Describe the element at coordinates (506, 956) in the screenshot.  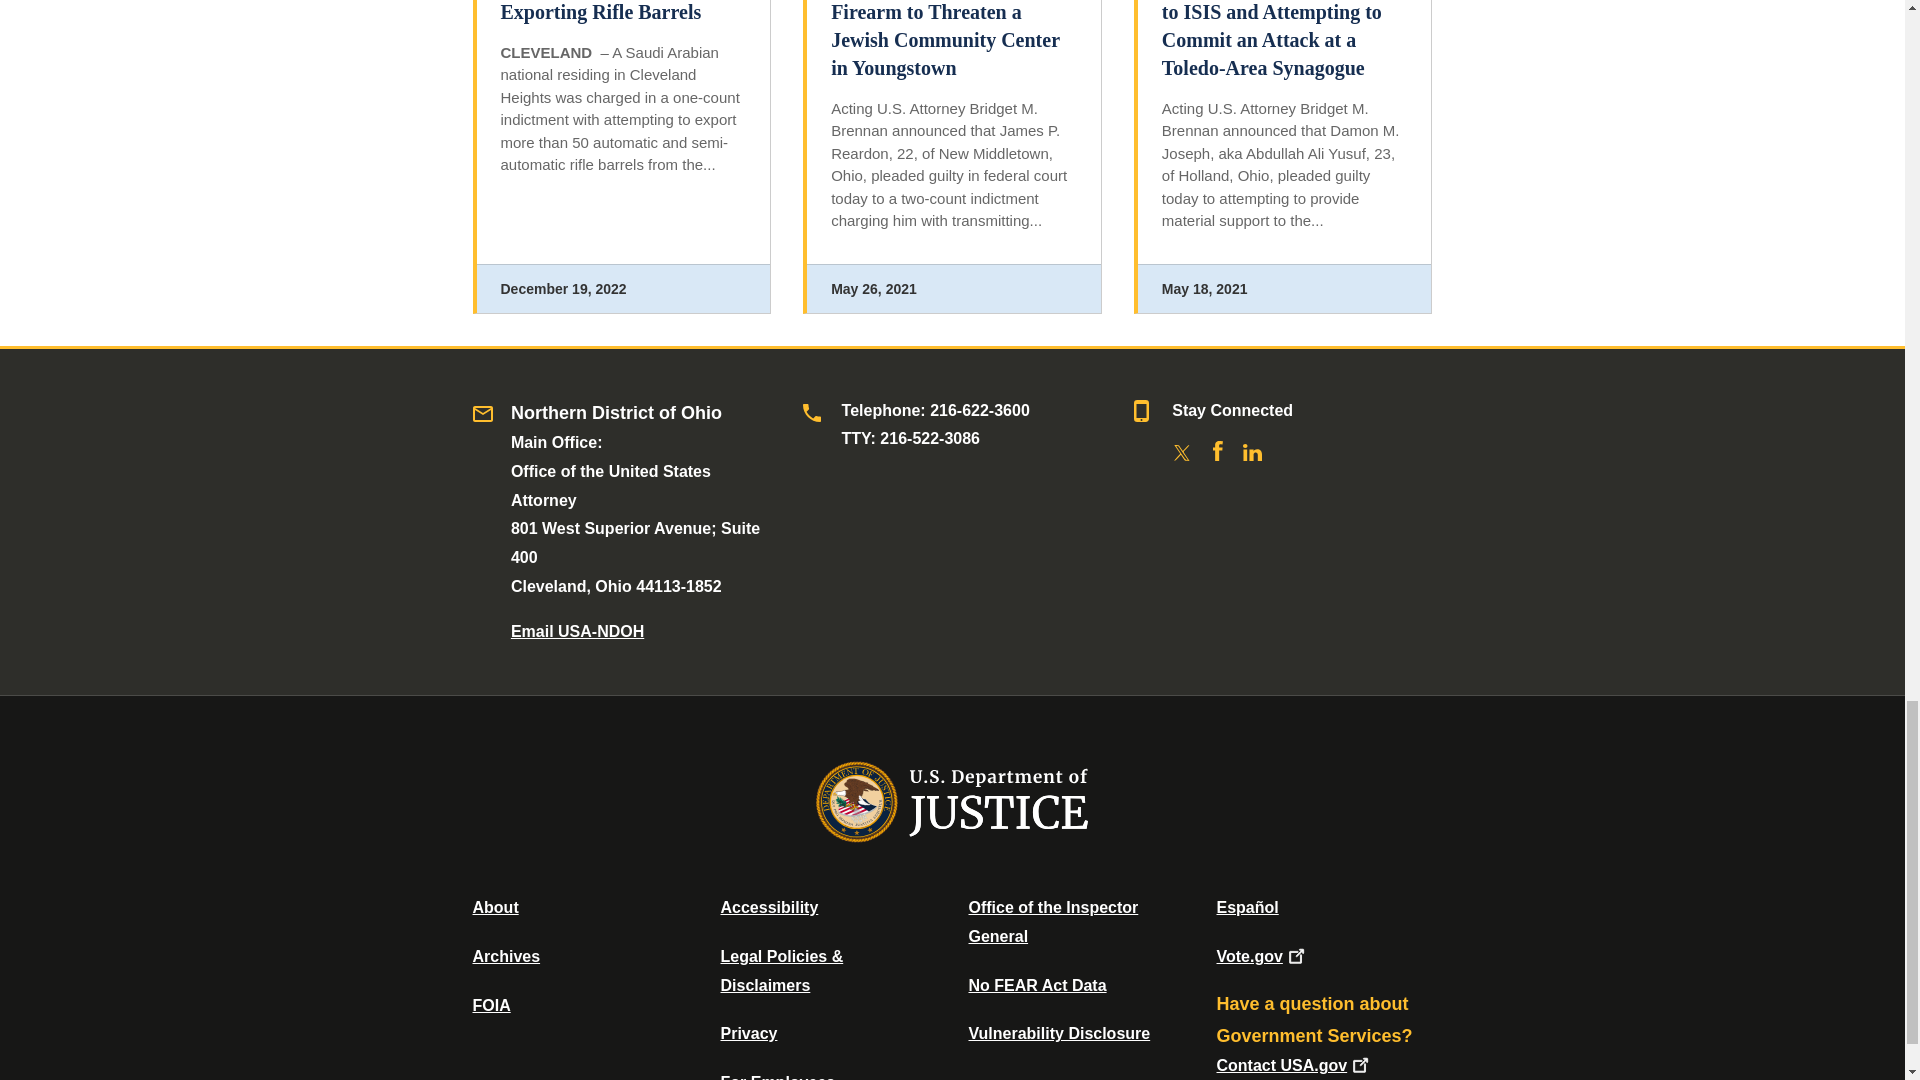
I see `Department of Justice Archive` at that location.